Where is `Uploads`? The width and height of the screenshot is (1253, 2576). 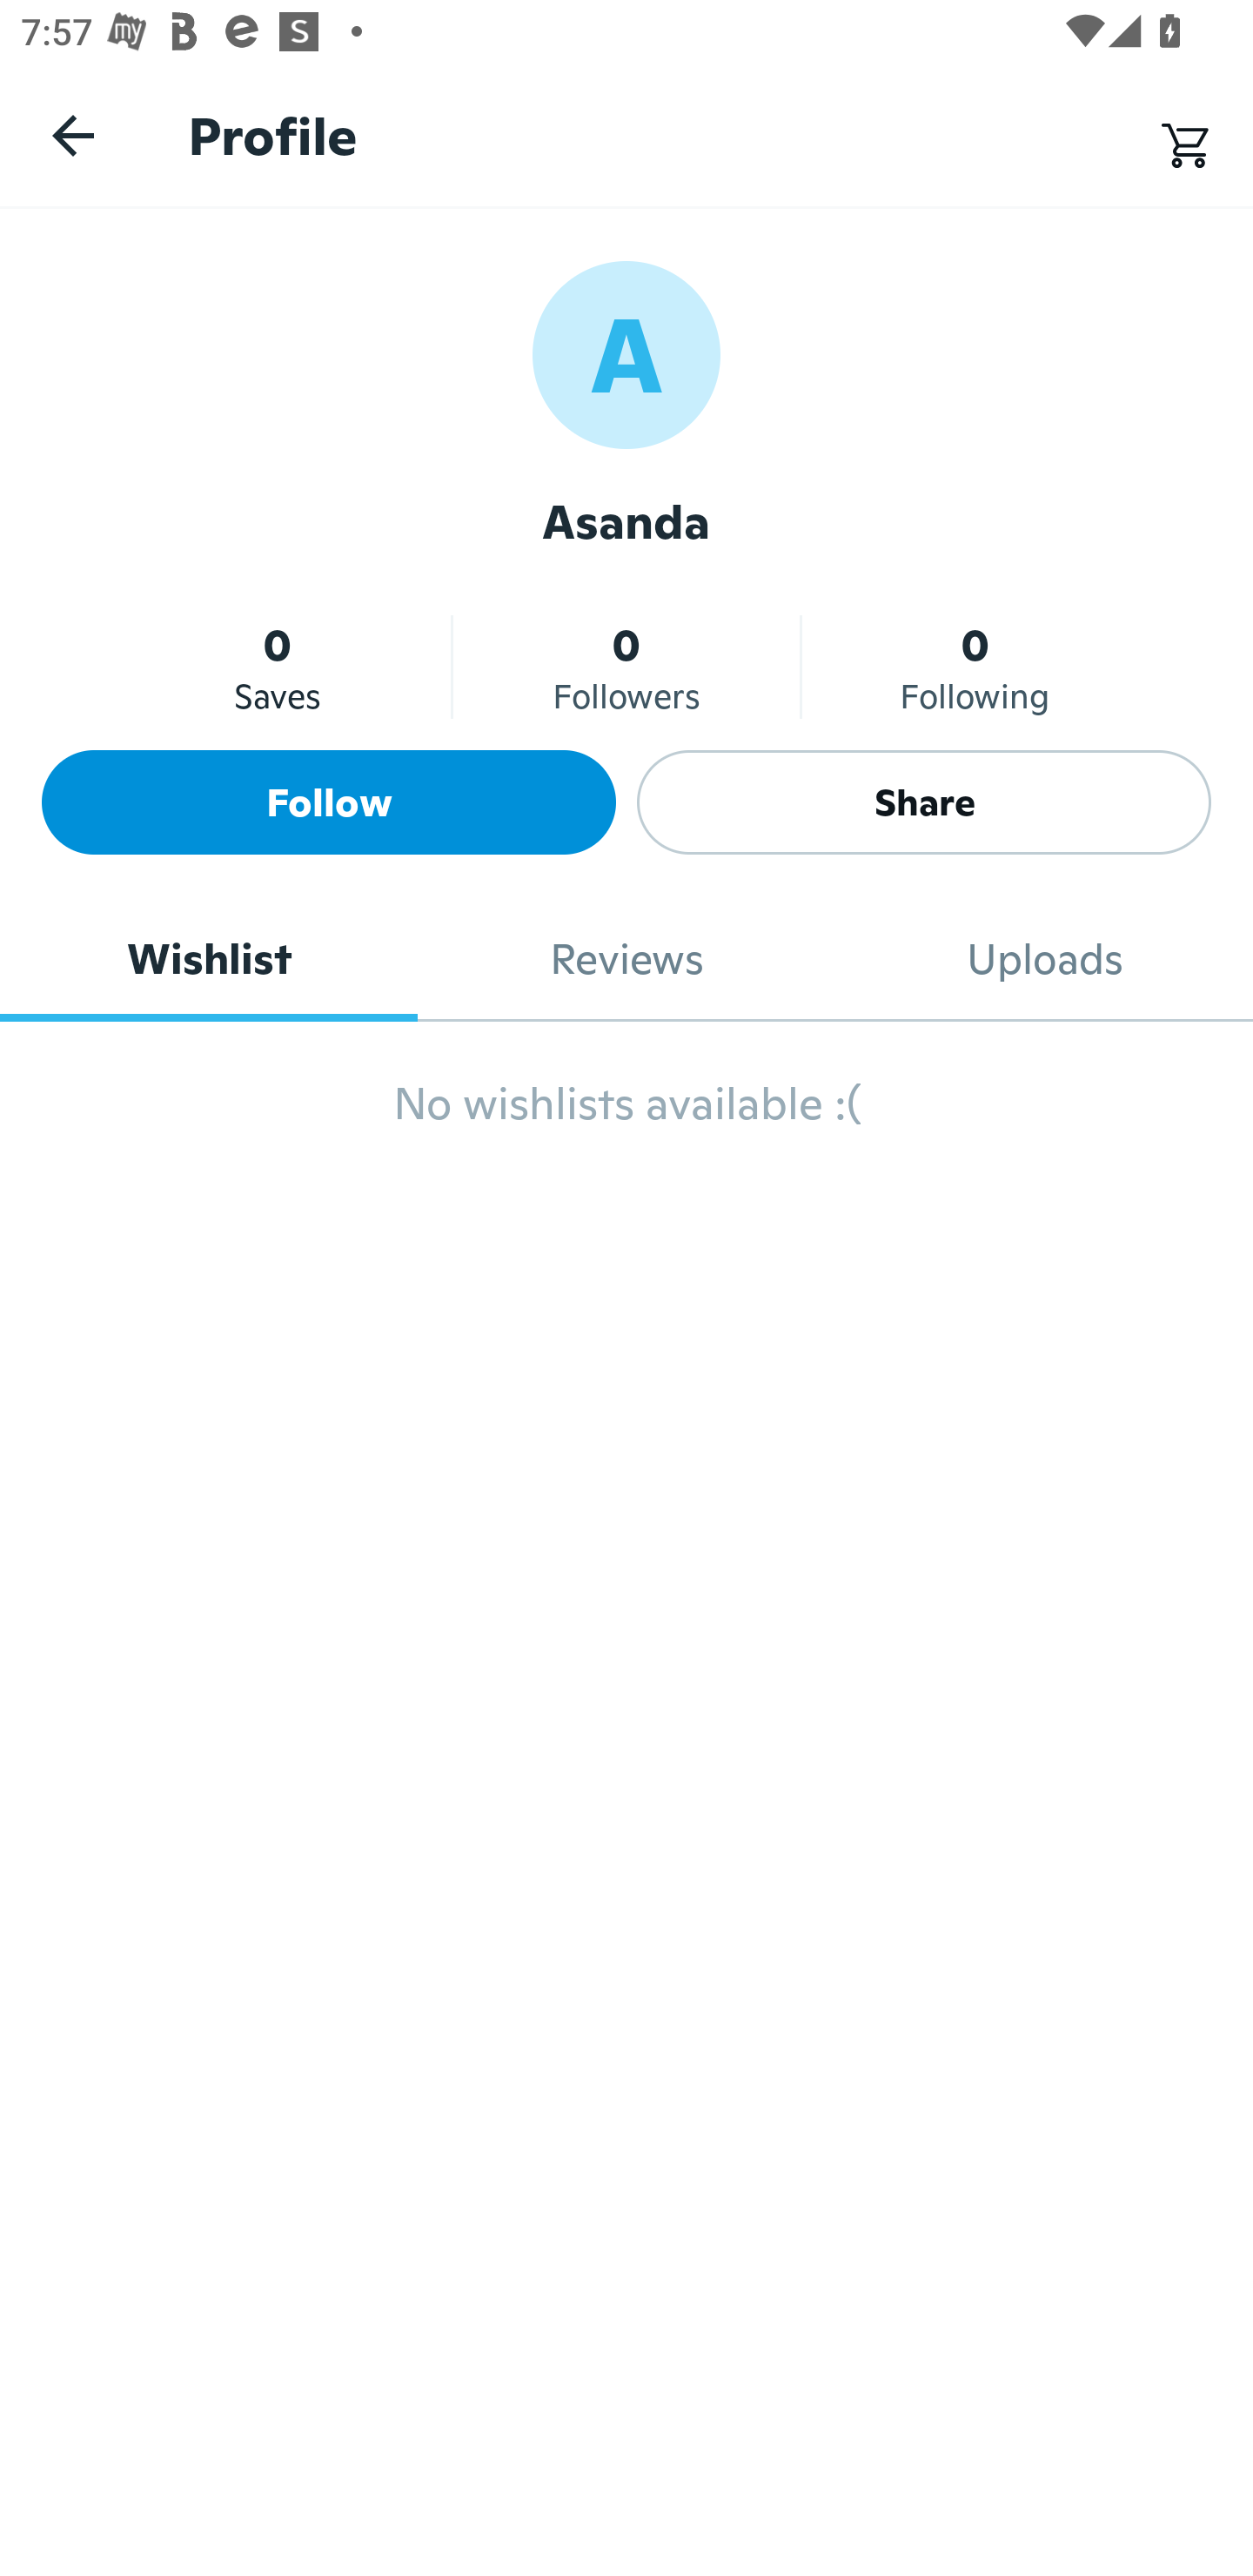 Uploads is located at coordinates (1044, 959).